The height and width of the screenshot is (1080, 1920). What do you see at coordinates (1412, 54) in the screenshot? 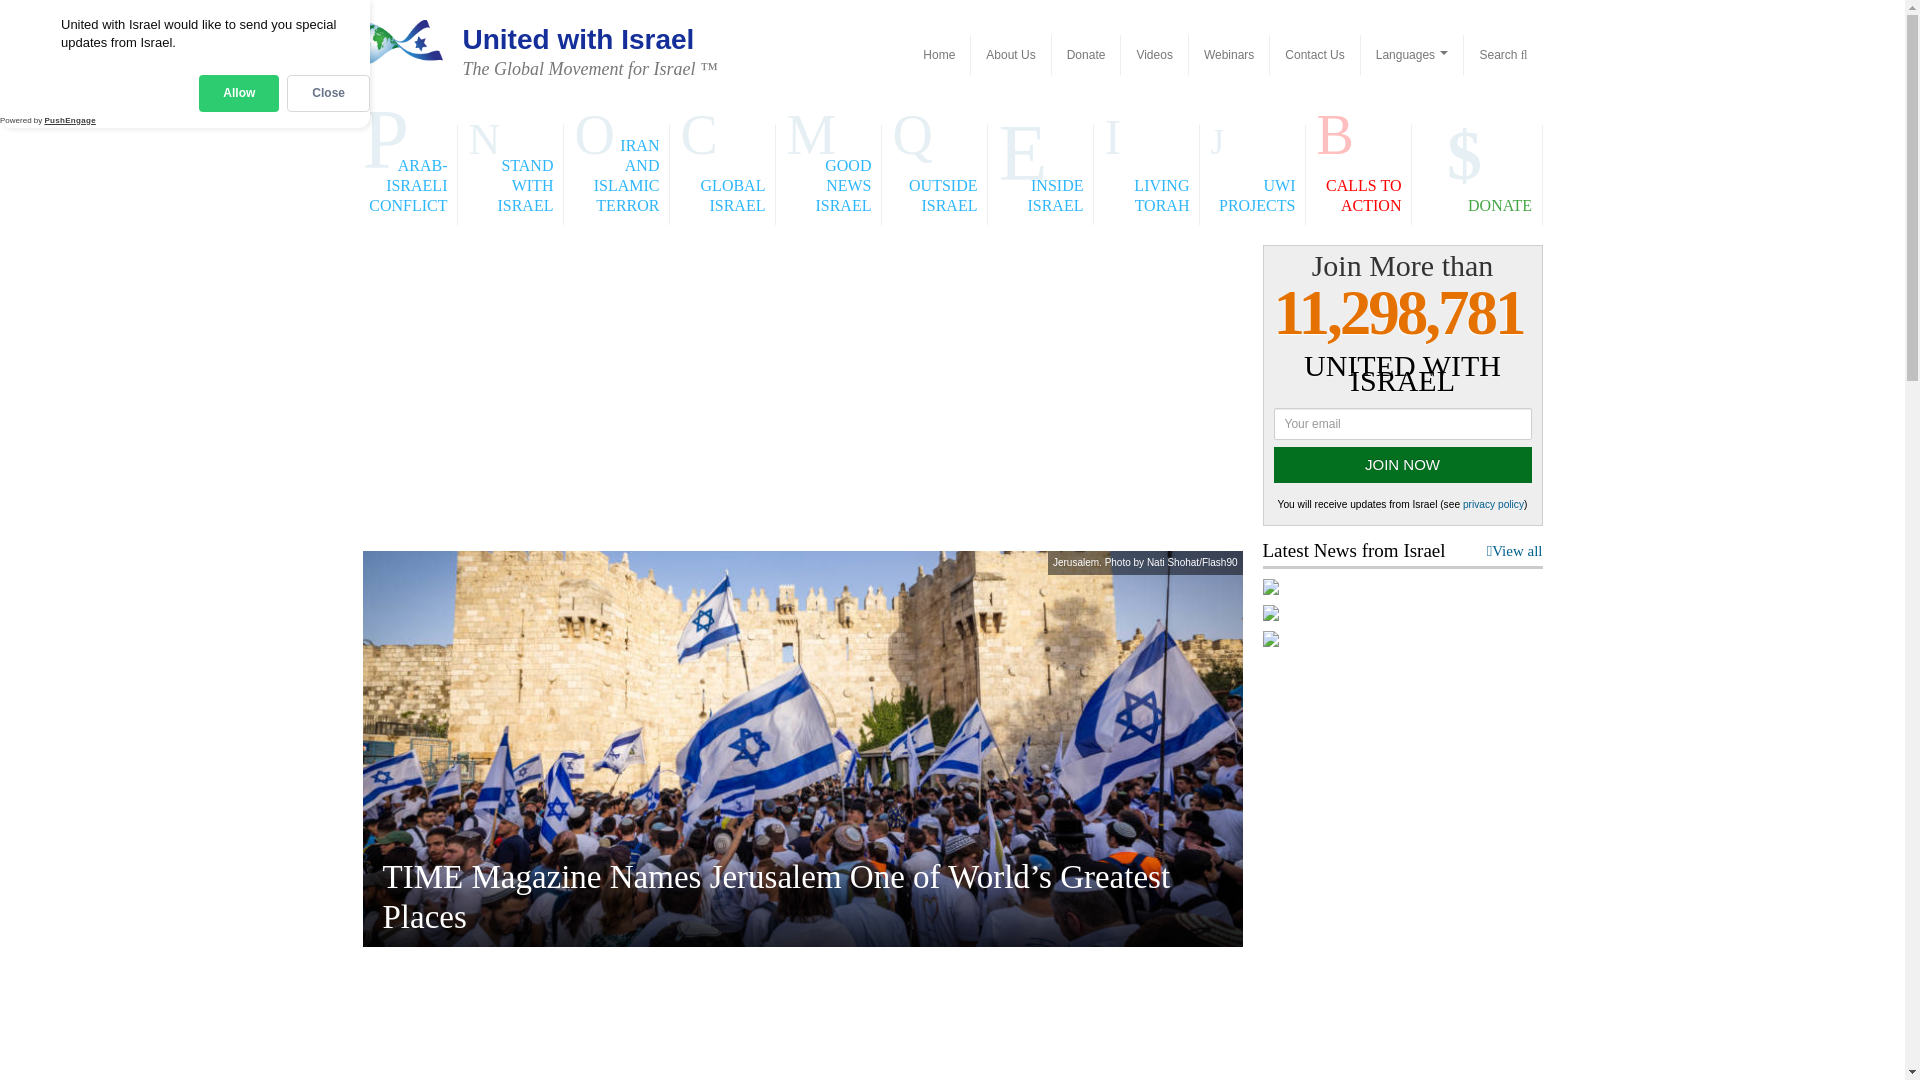
I see `Languages` at bounding box center [1412, 54].